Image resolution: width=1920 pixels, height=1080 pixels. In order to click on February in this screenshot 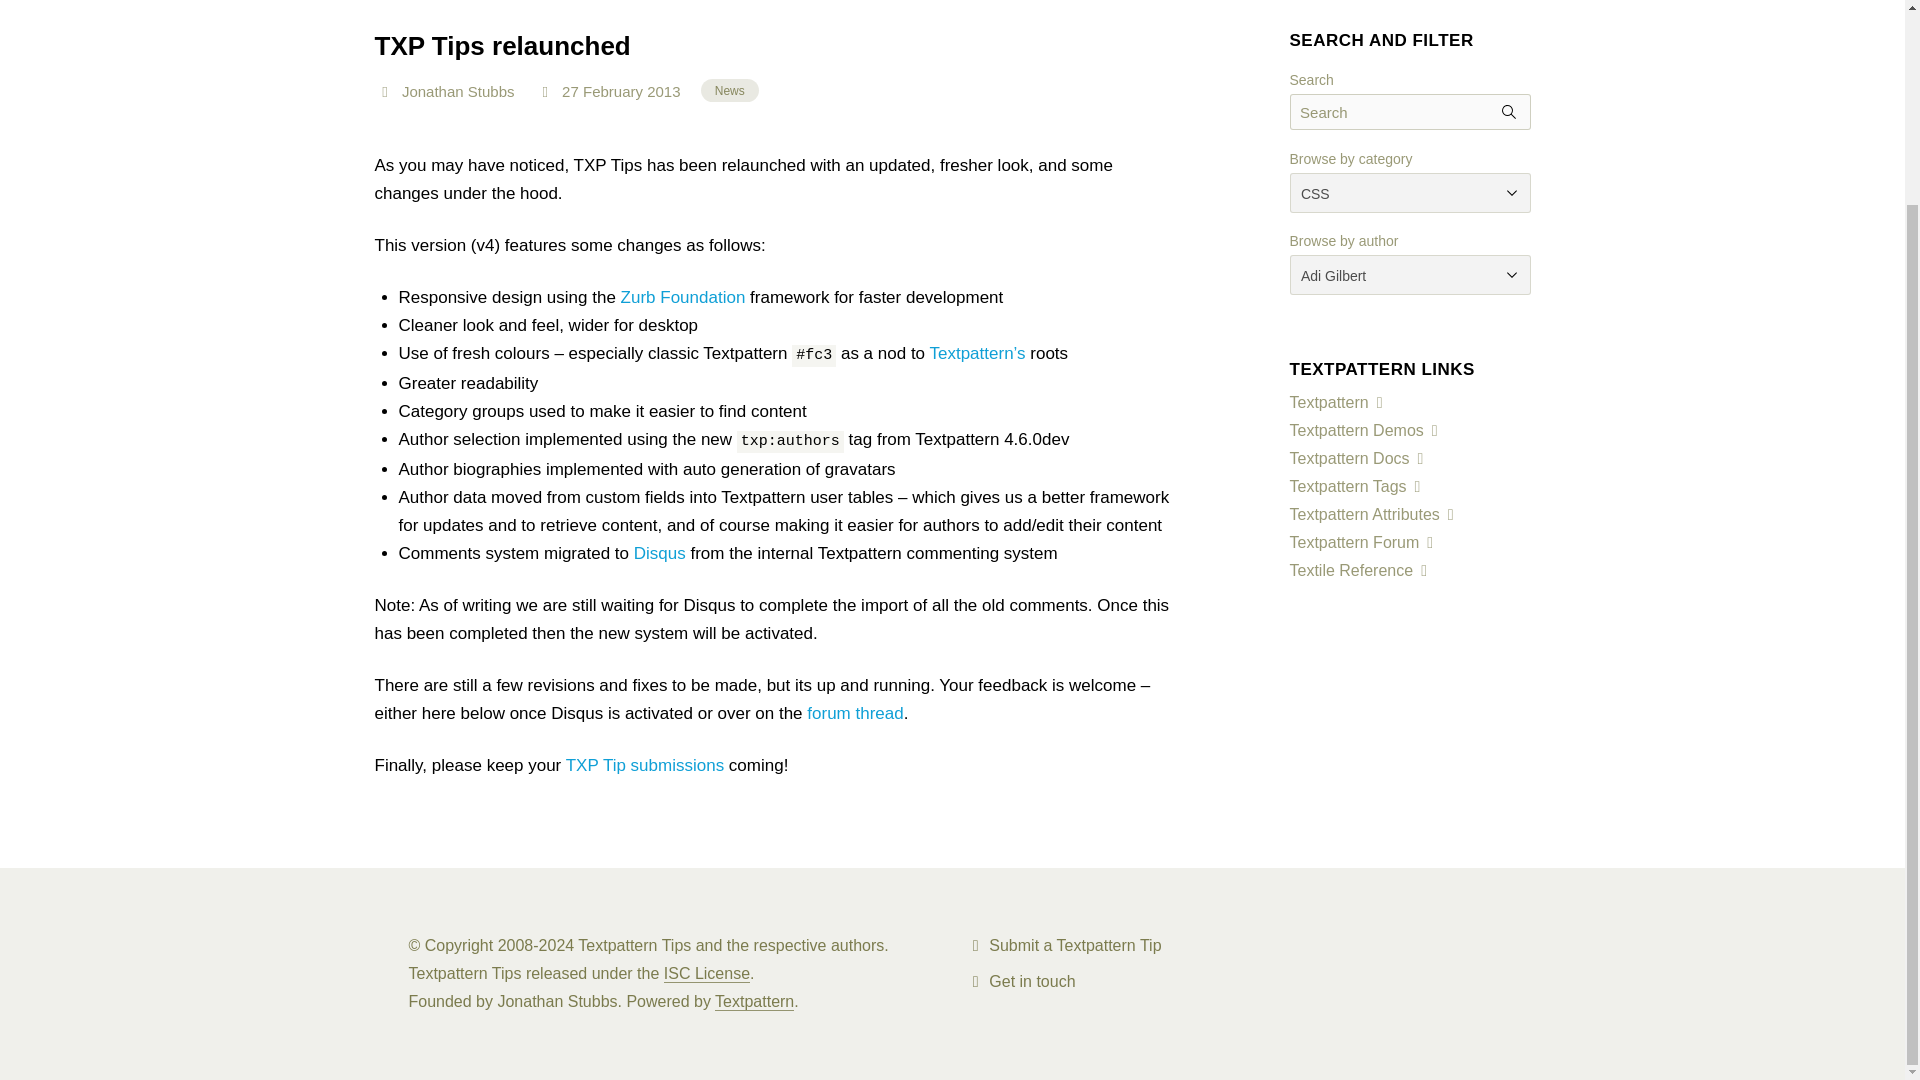, I will do `click(613, 92)`.